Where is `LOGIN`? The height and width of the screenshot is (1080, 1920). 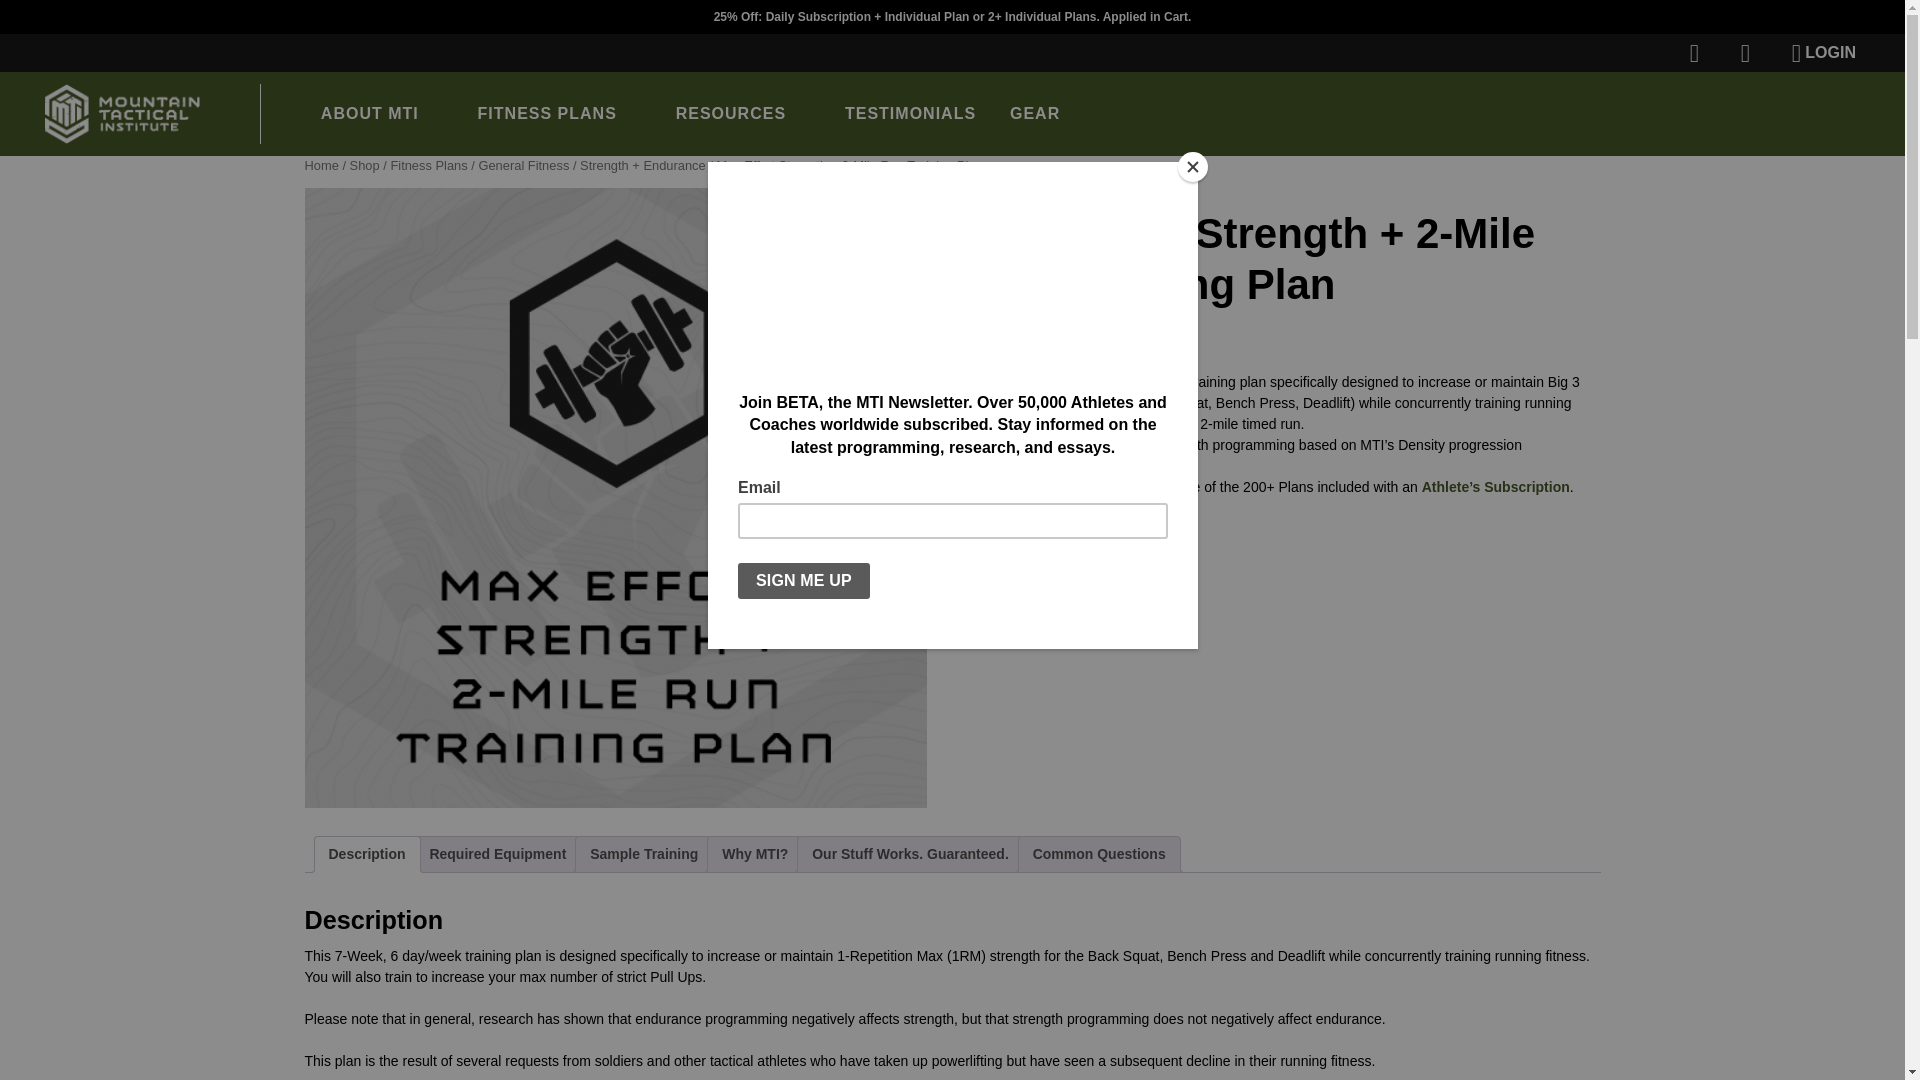 LOGIN is located at coordinates (1824, 52).